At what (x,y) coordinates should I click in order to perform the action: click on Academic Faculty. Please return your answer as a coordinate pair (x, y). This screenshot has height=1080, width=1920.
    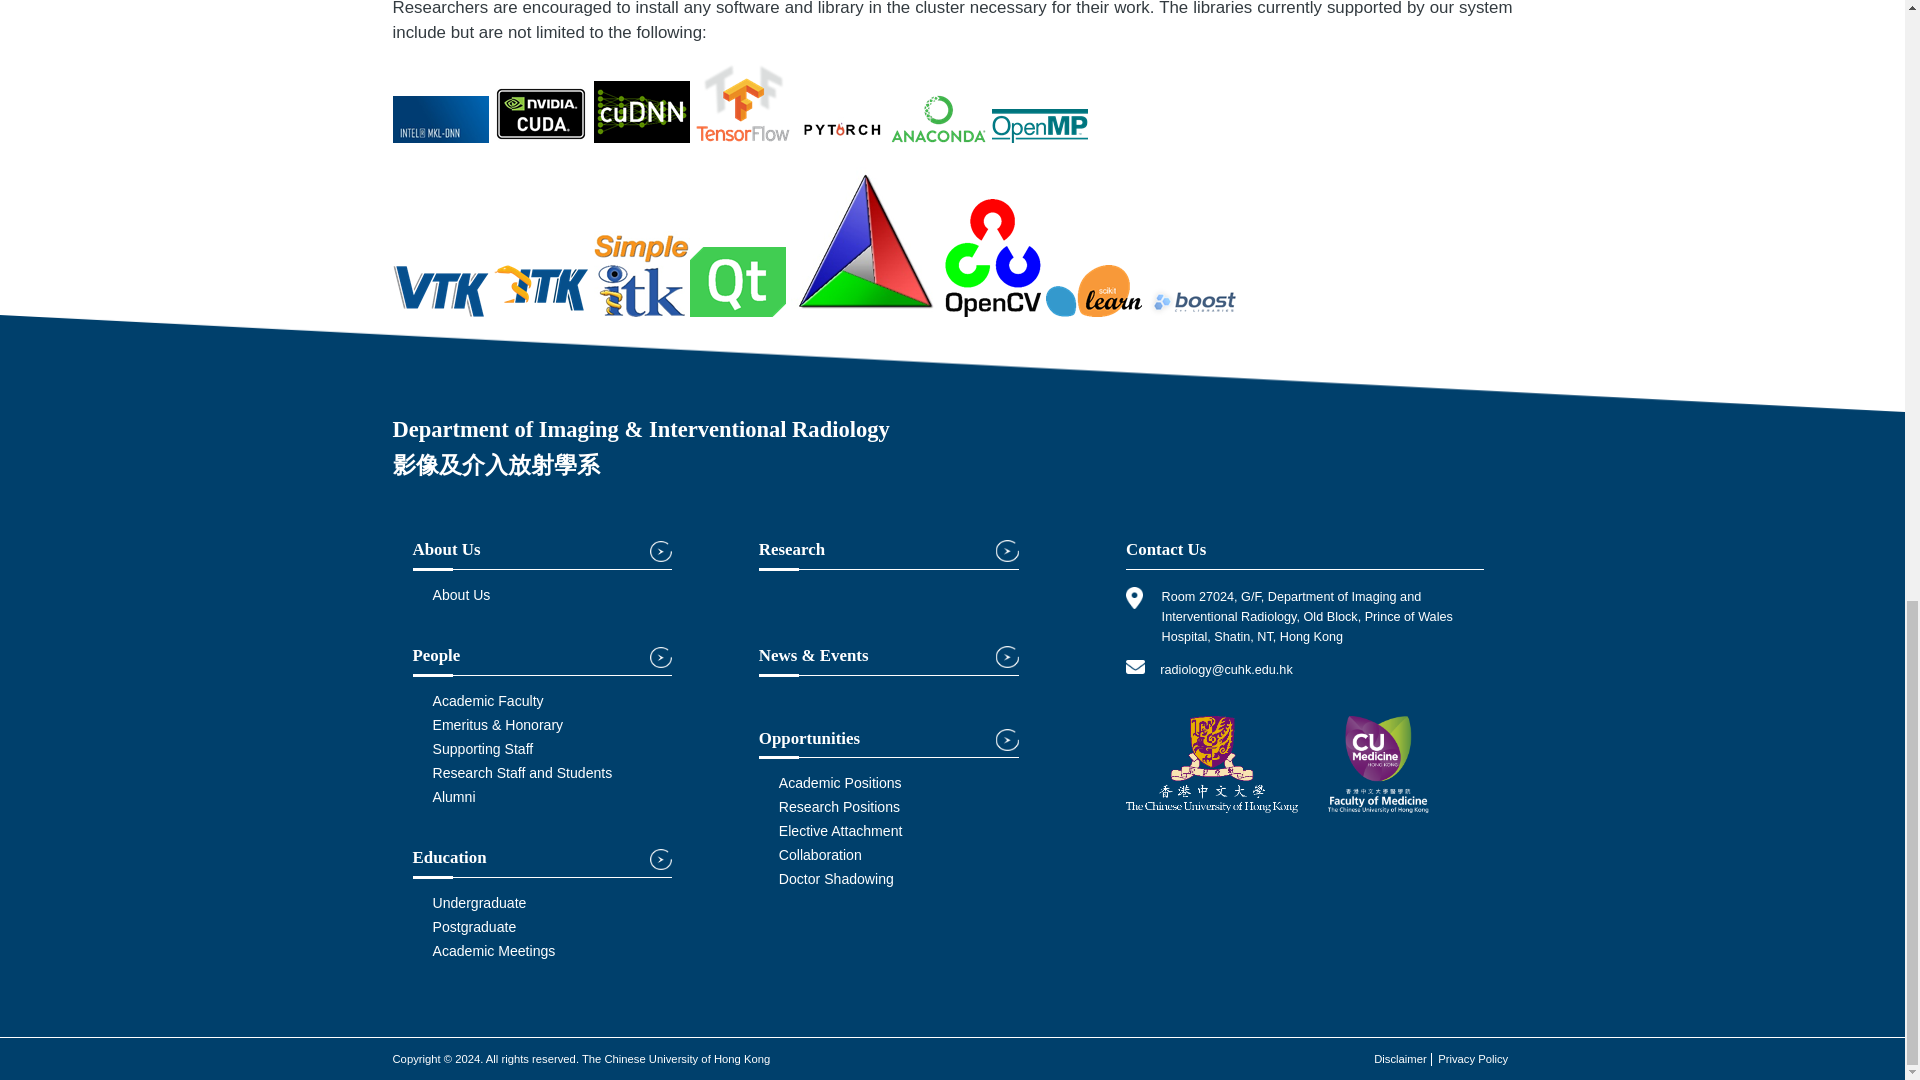
    Looking at the image, I should click on (488, 700).